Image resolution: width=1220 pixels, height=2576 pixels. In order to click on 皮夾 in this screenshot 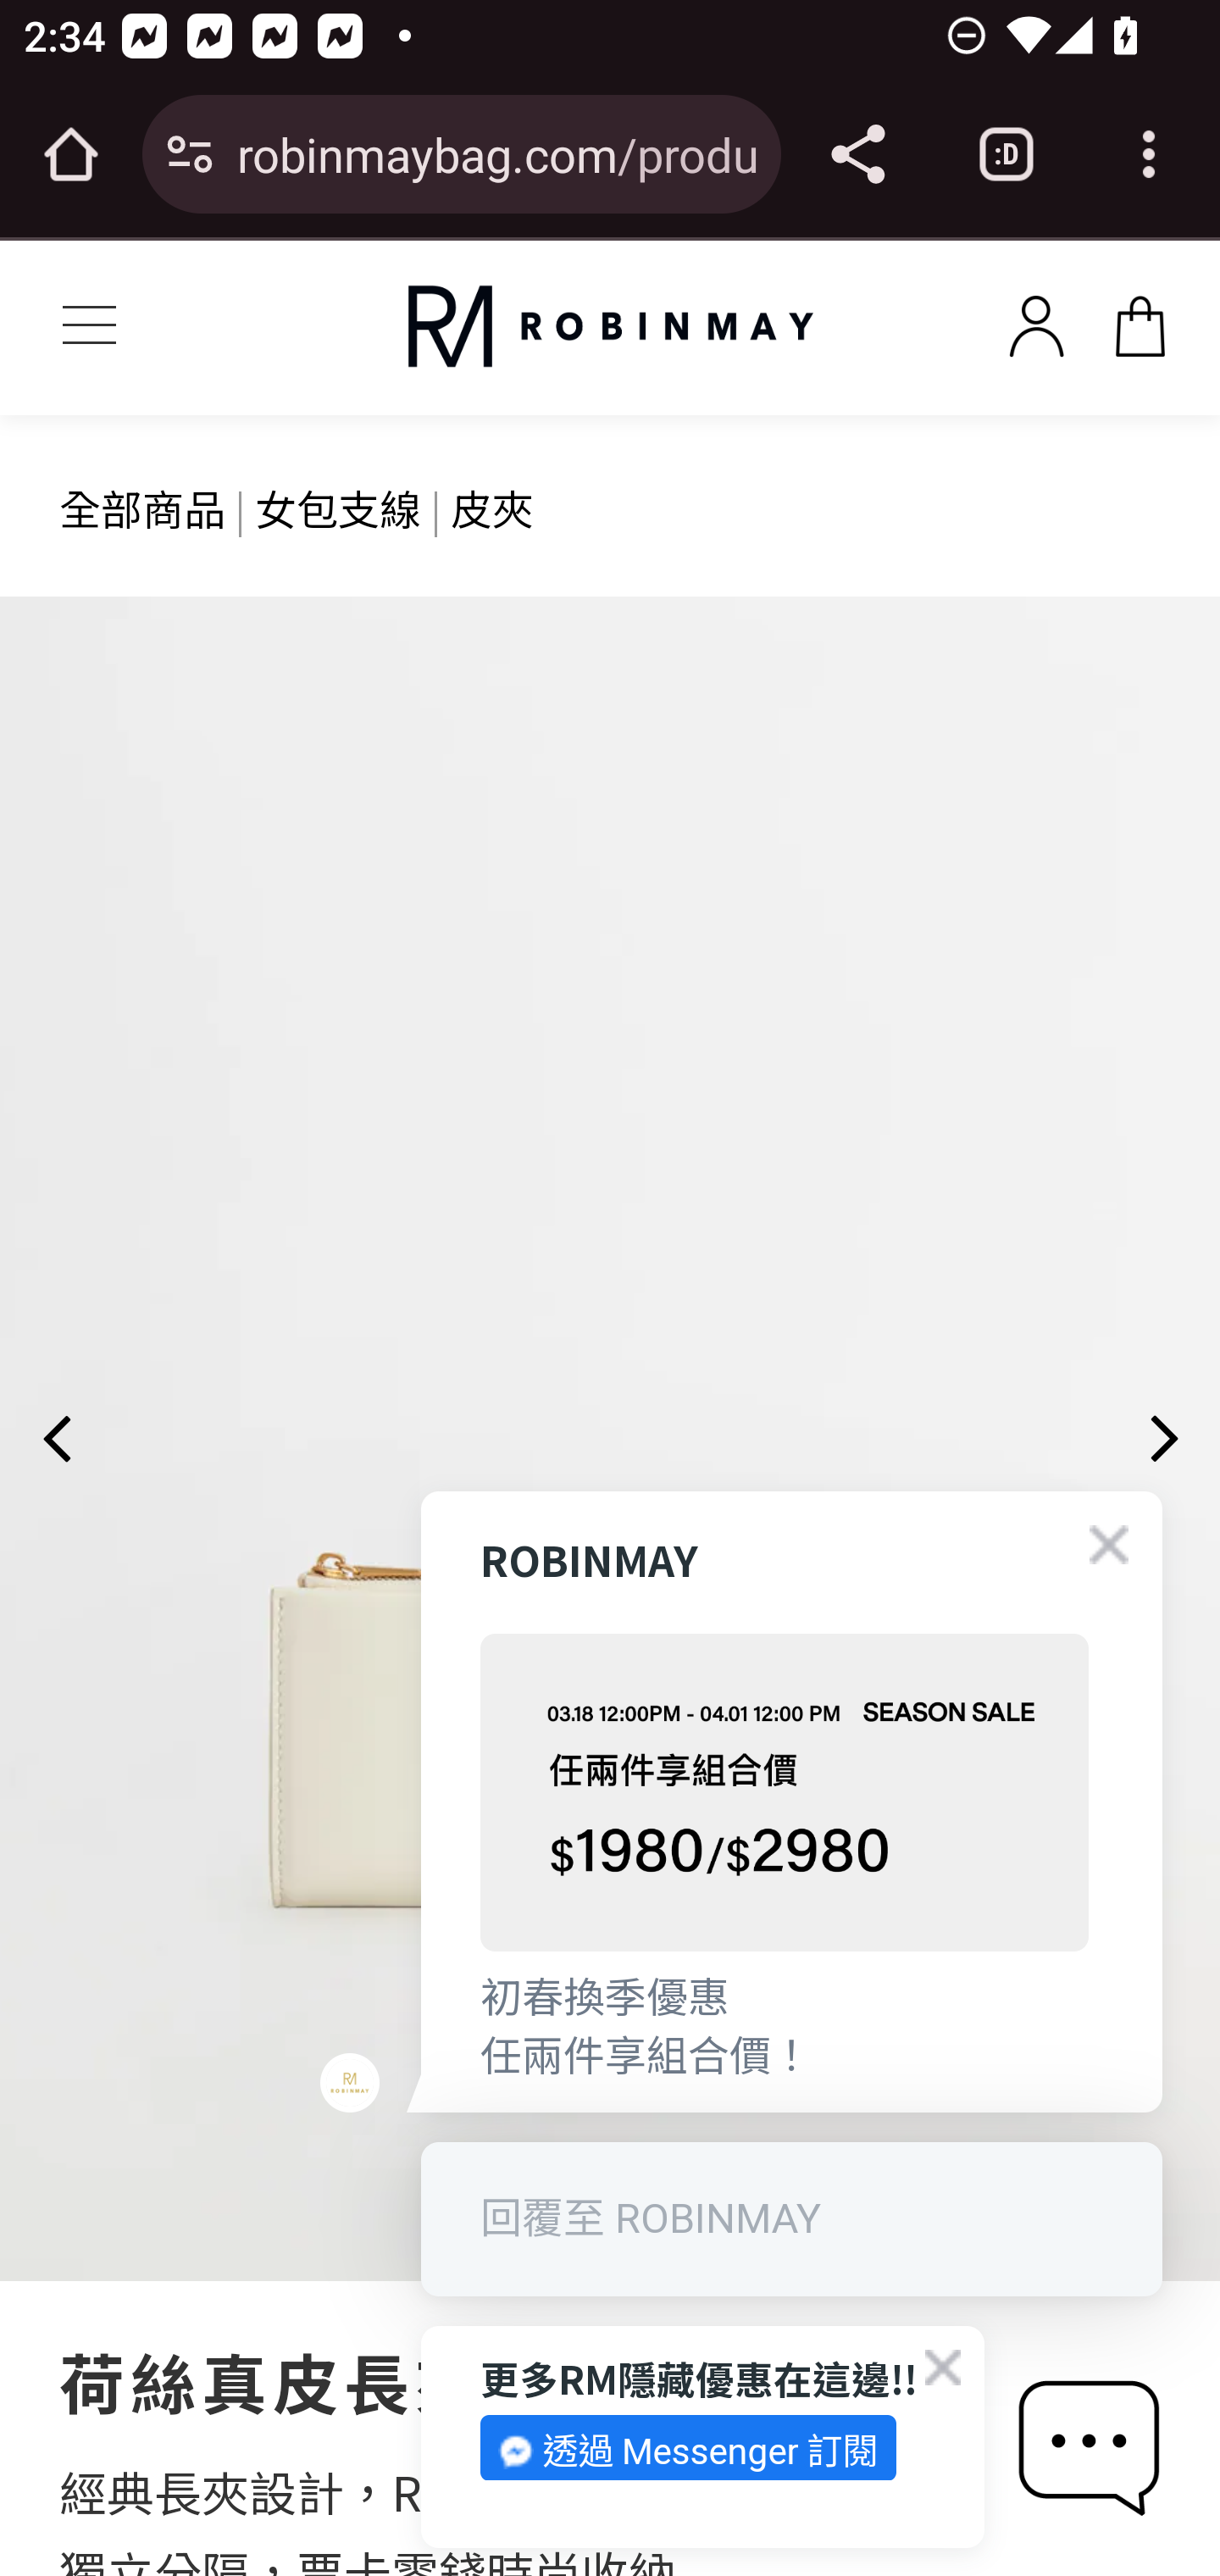, I will do `click(493, 507)`.